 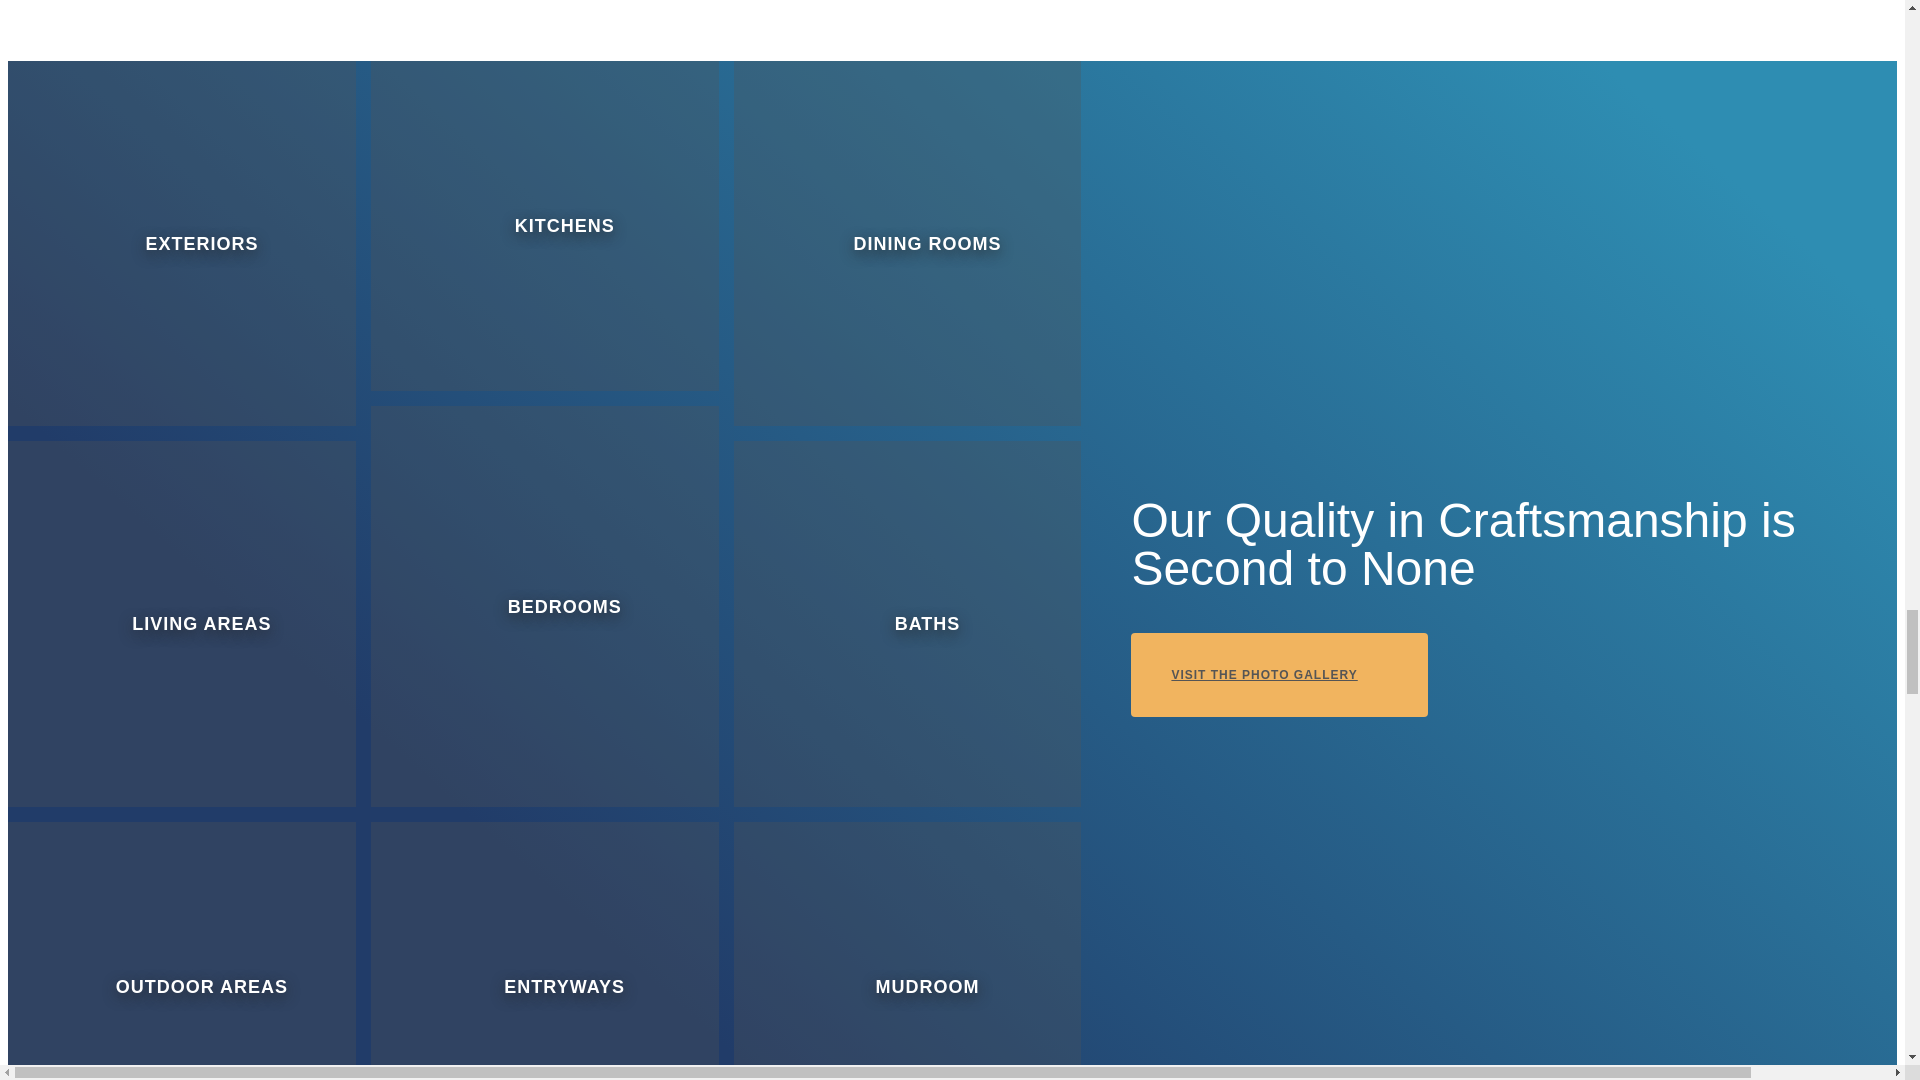 I want to click on ENTRYWAYS, so click(x=544, y=950).